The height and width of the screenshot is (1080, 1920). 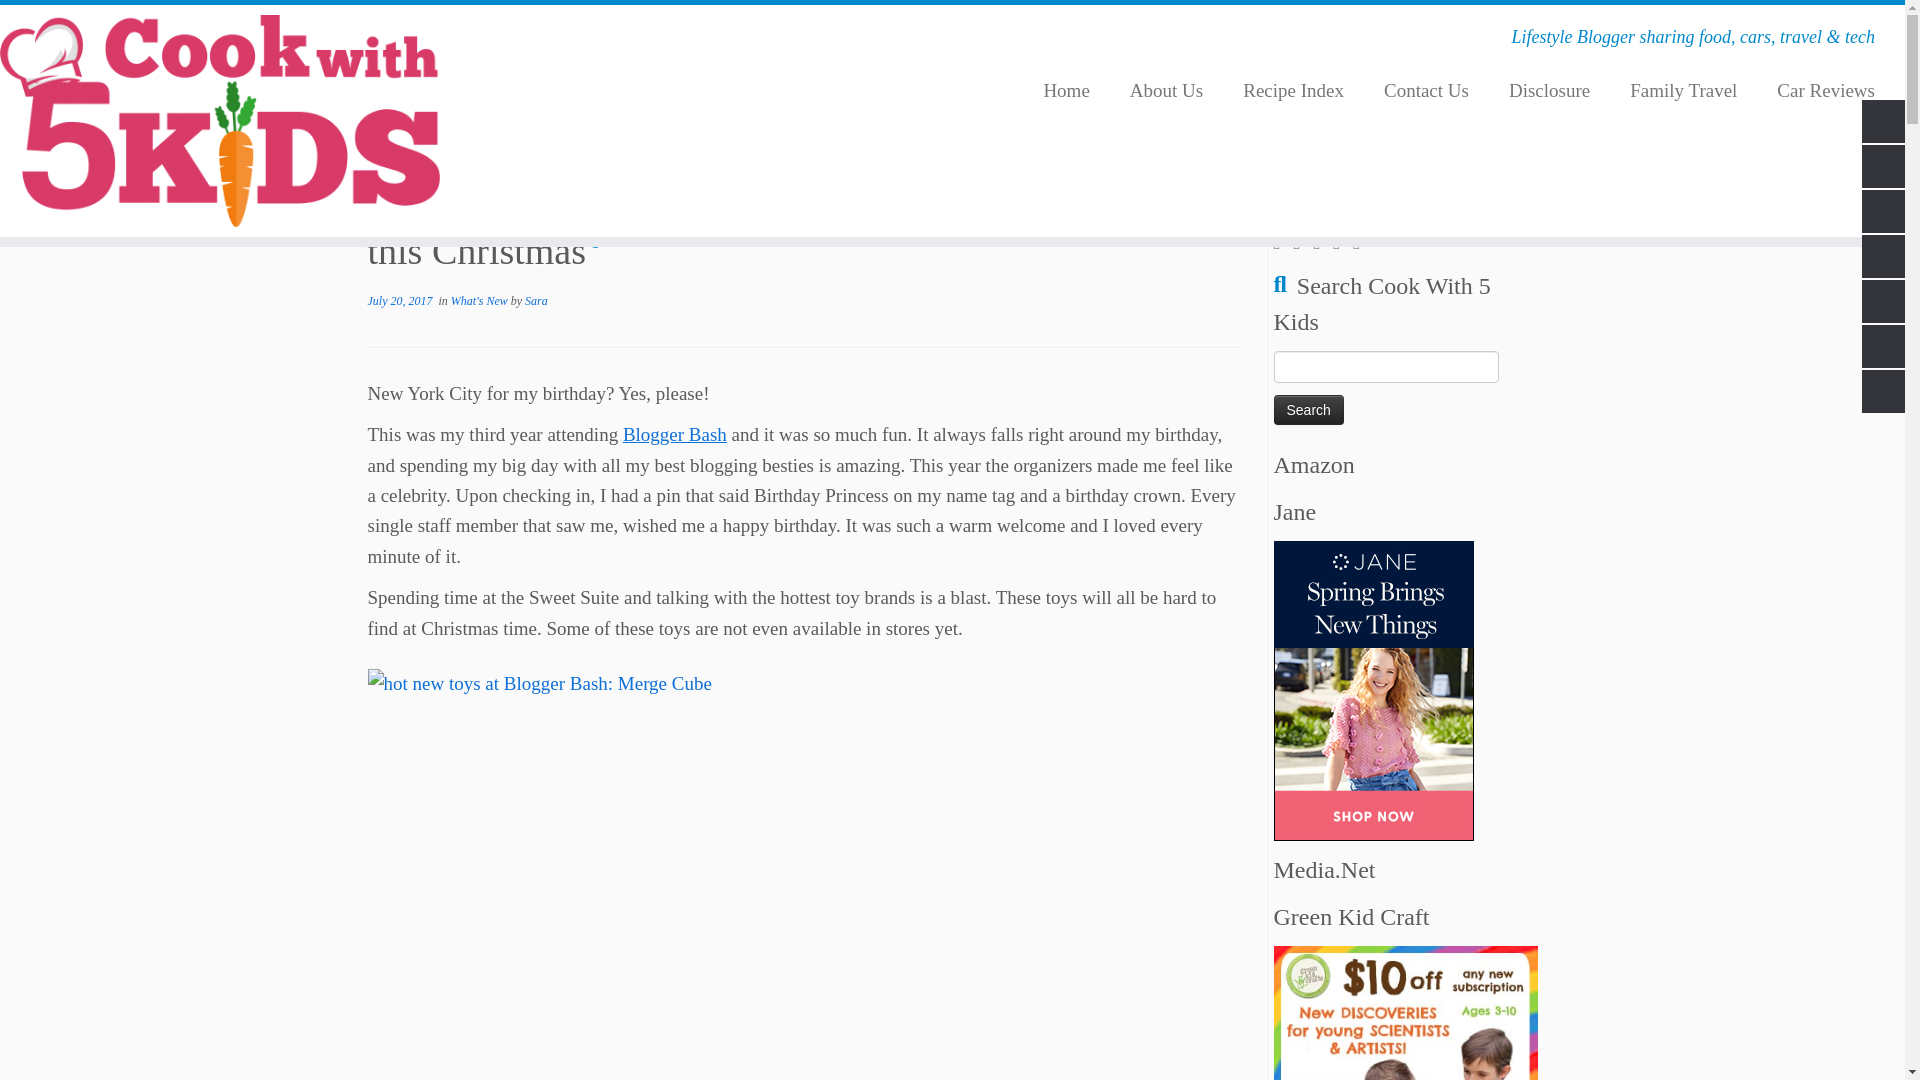 What do you see at coordinates (391, 142) in the screenshot?
I see `Home` at bounding box center [391, 142].